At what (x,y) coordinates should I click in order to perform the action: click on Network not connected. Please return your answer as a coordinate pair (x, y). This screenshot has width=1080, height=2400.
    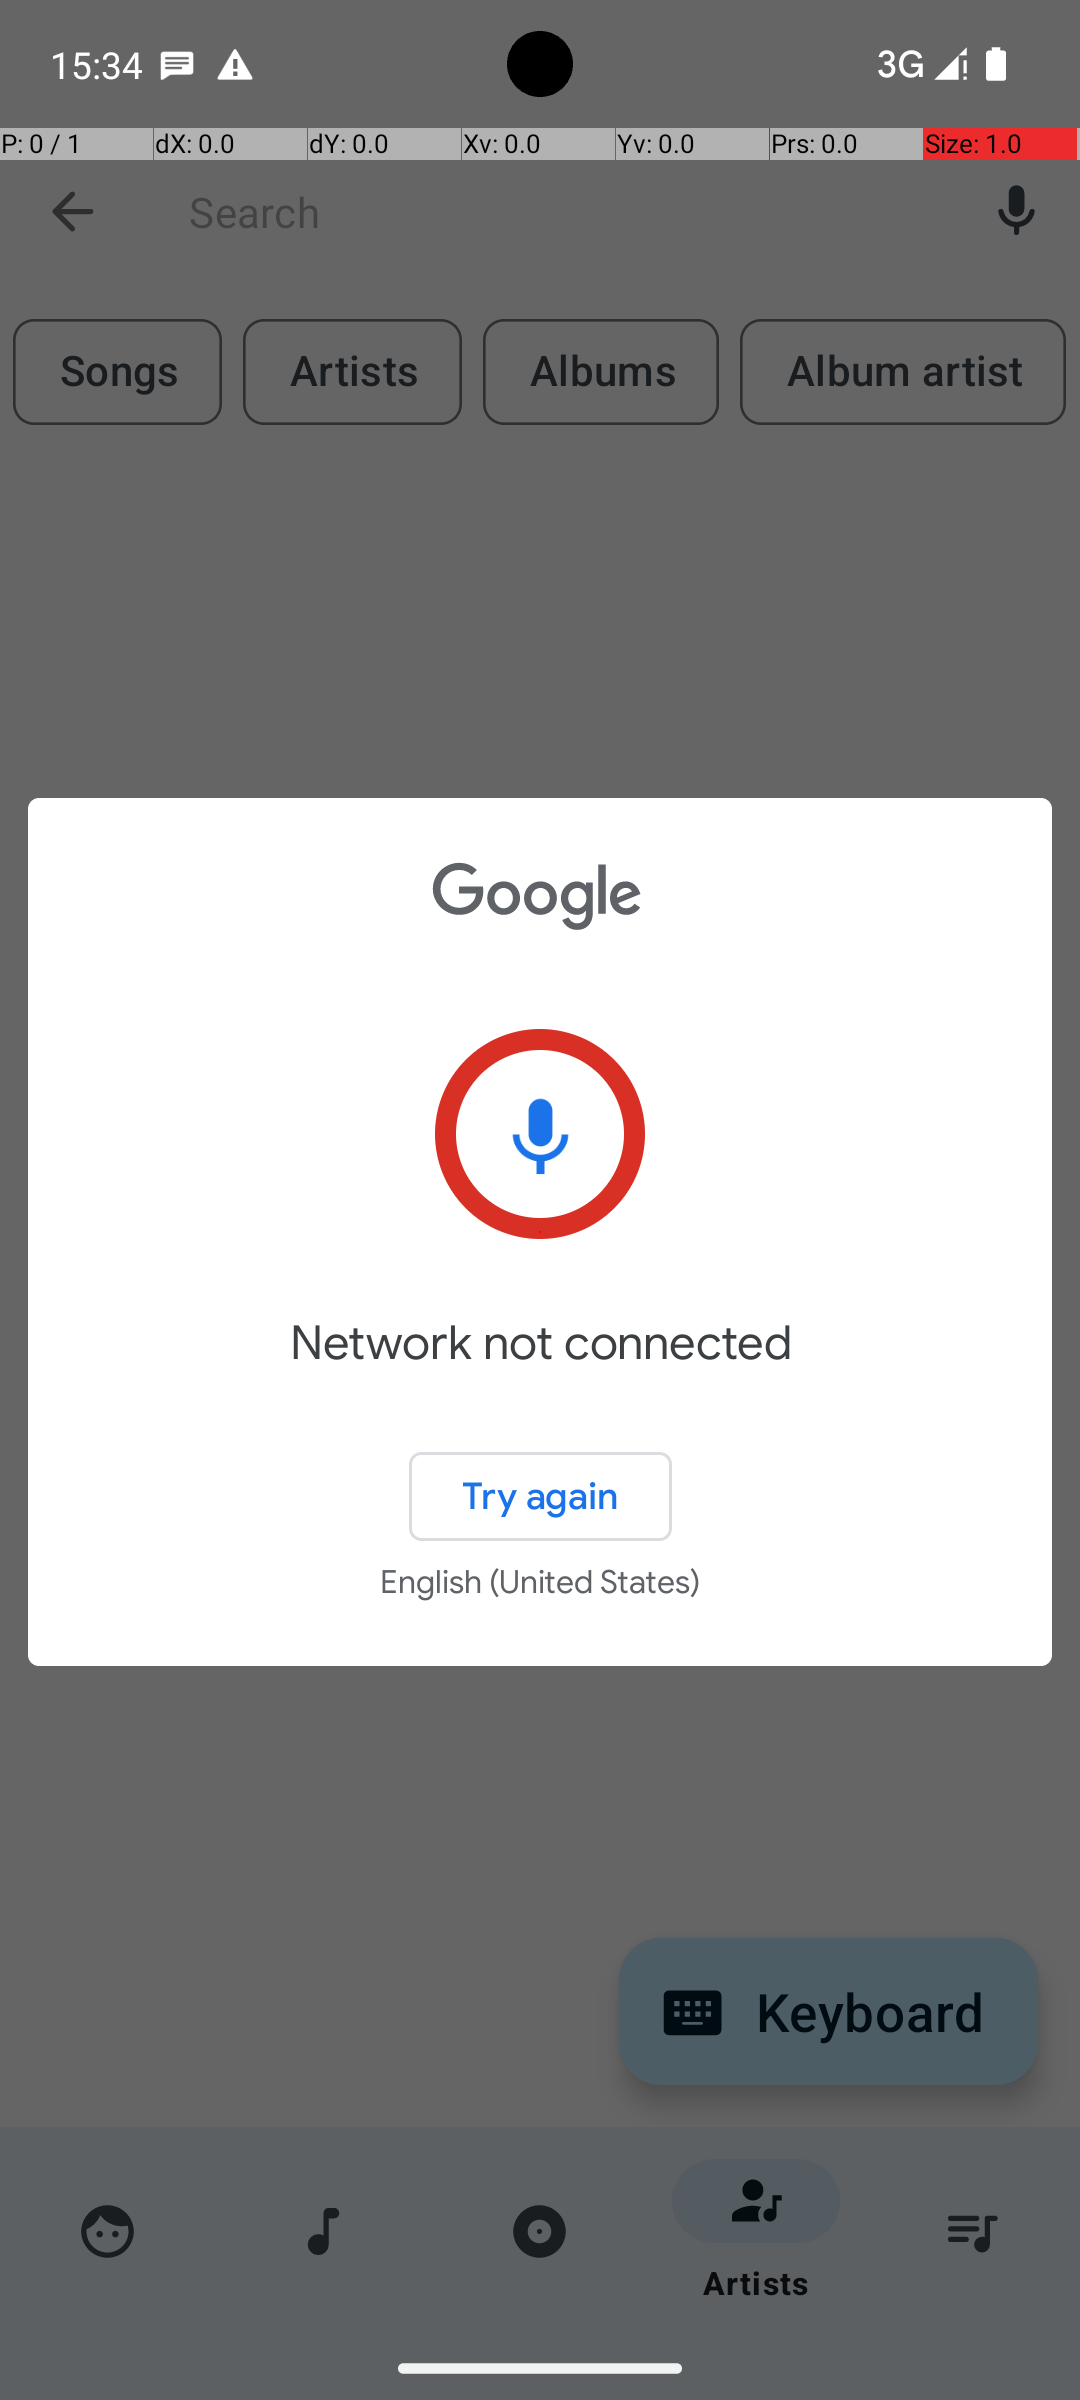
    Looking at the image, I should click on (540, 1372).